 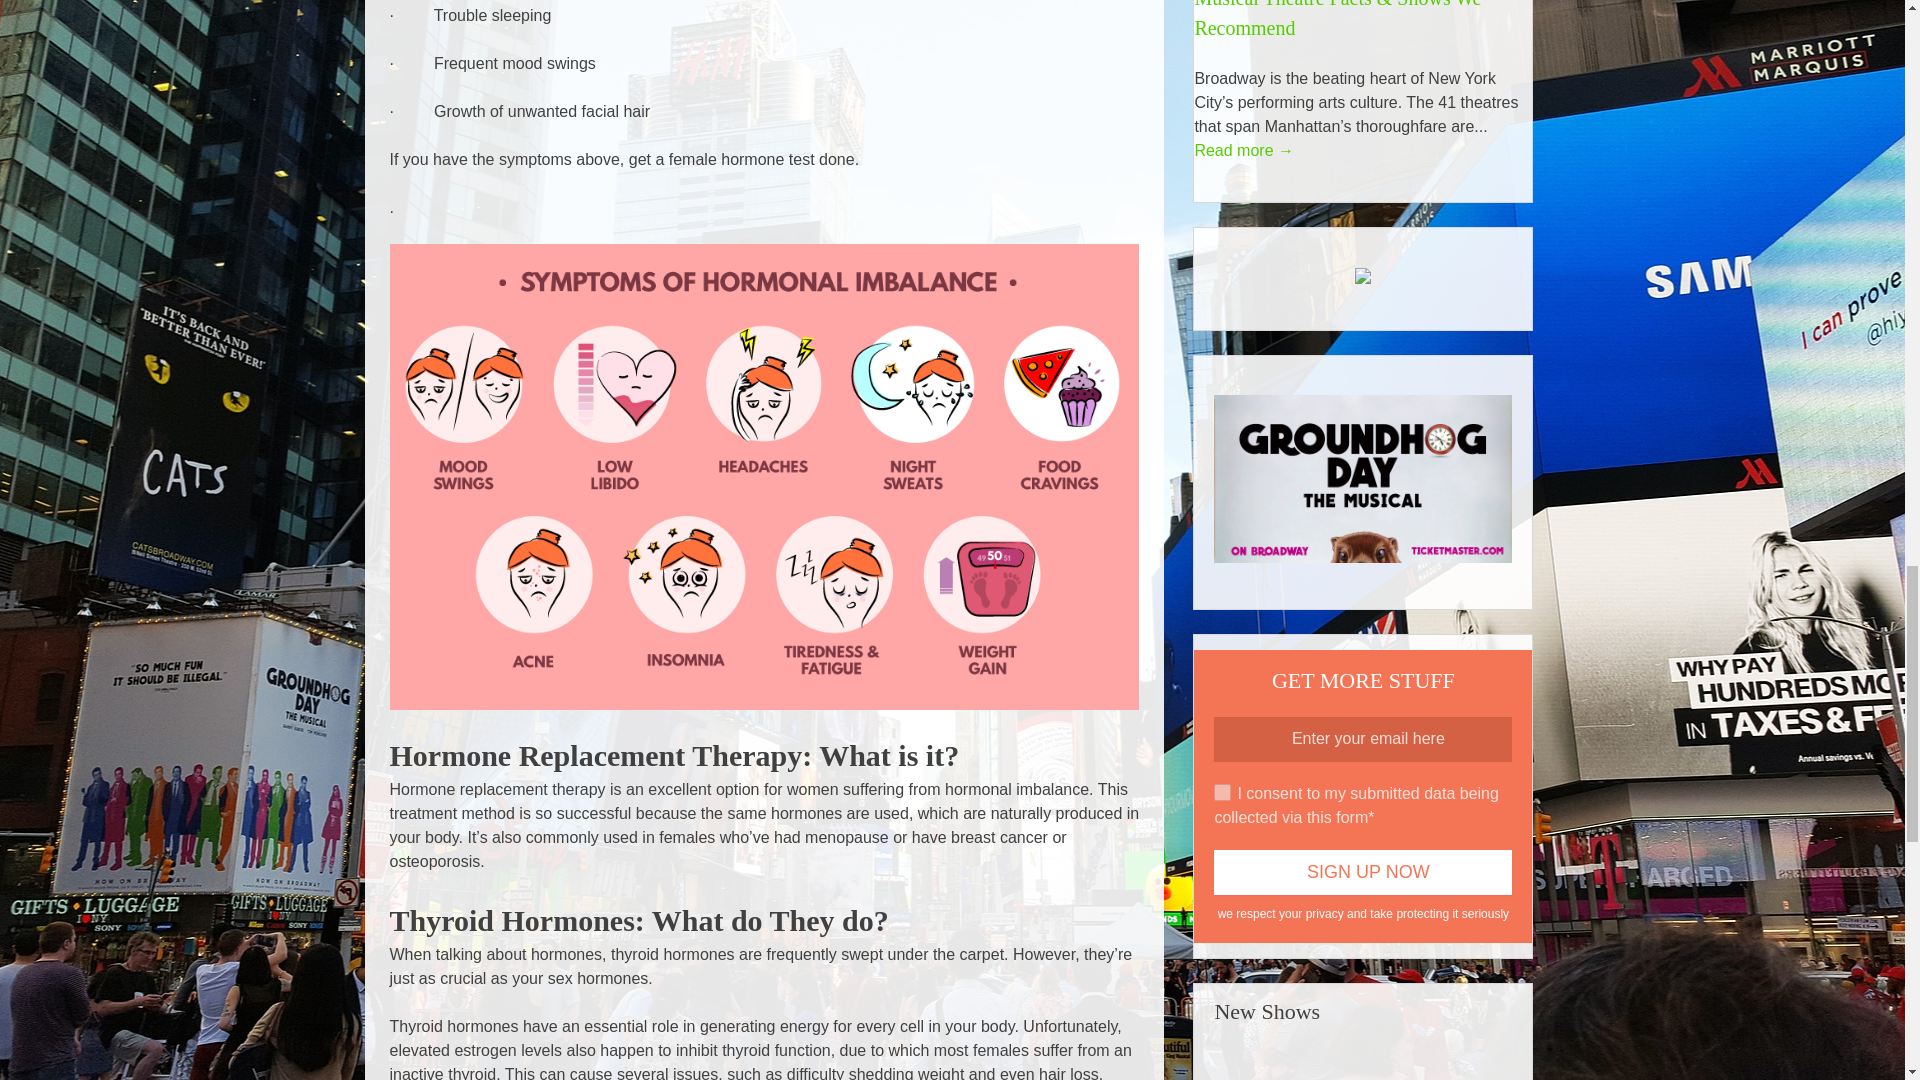 I want to click on on, so click(x=1222, y=792).